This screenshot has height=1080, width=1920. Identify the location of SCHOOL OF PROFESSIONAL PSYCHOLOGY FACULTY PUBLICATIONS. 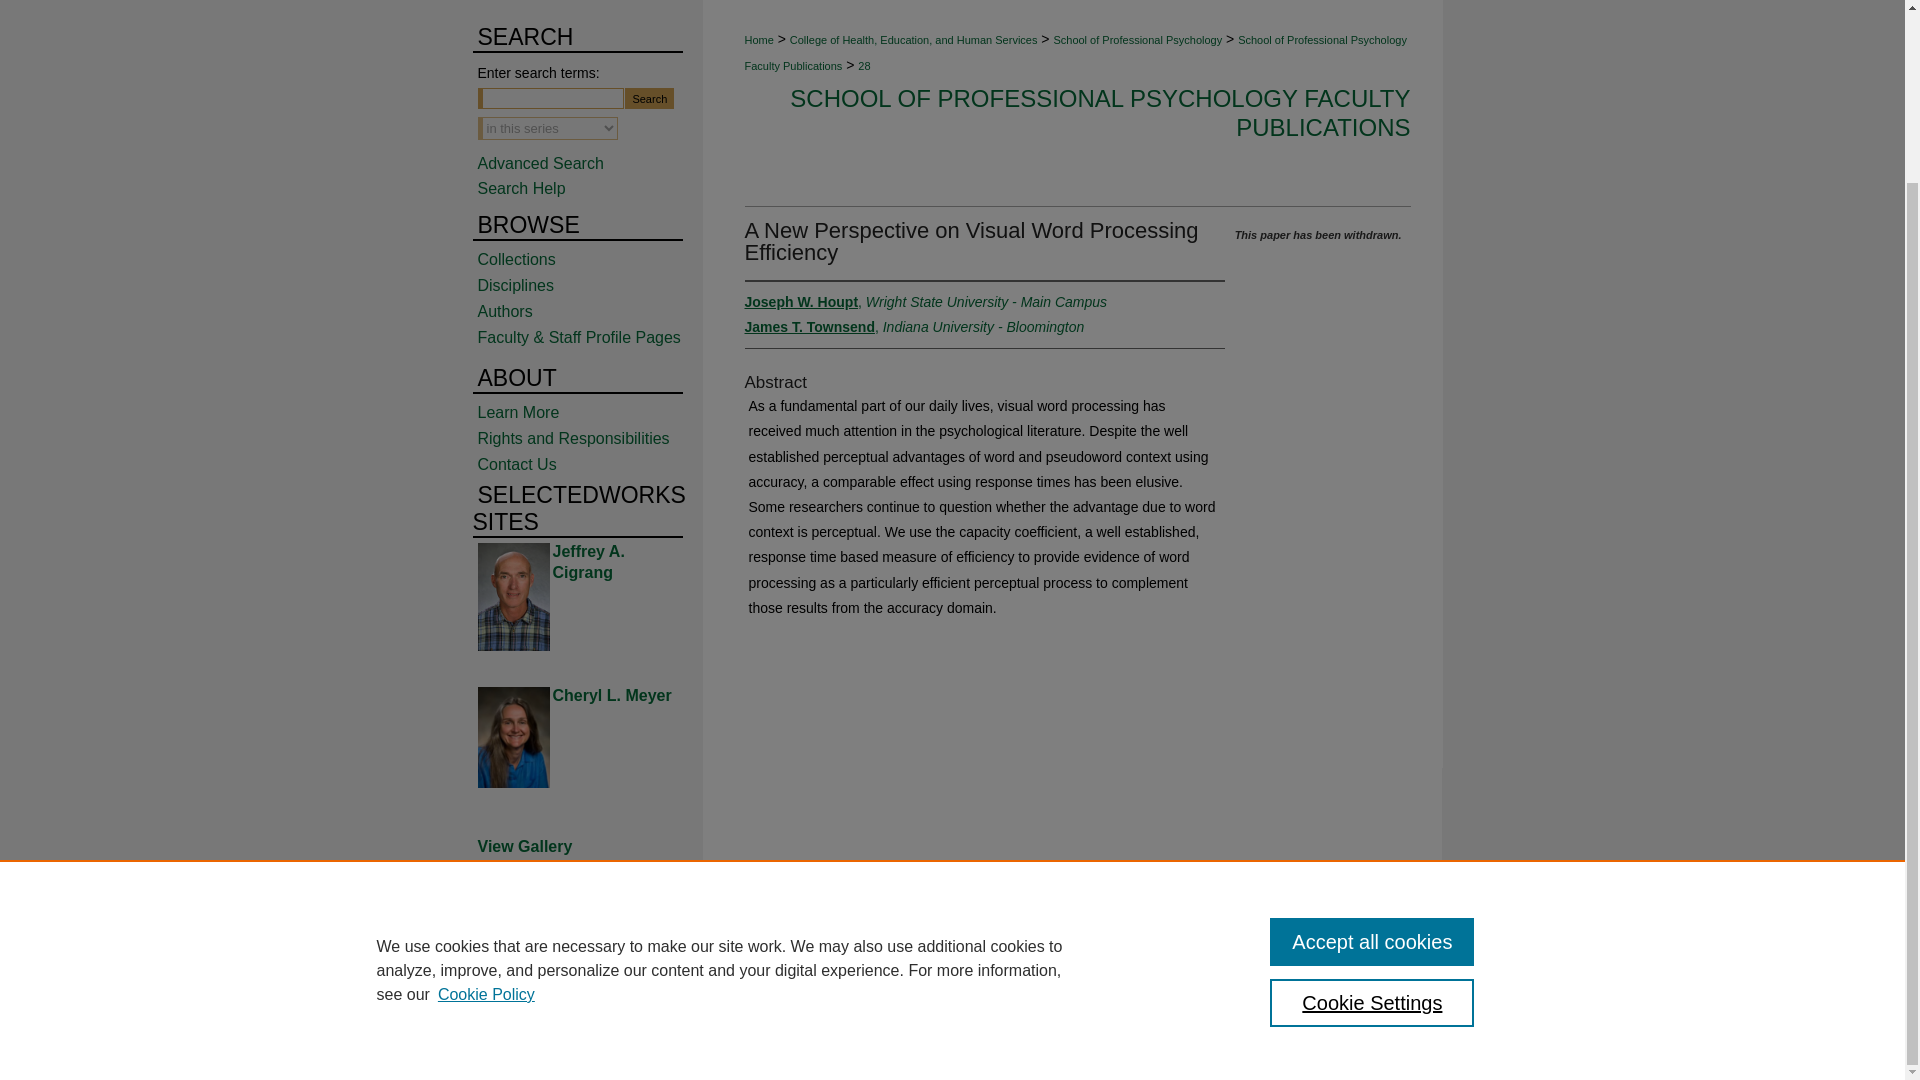
(1099, 113).